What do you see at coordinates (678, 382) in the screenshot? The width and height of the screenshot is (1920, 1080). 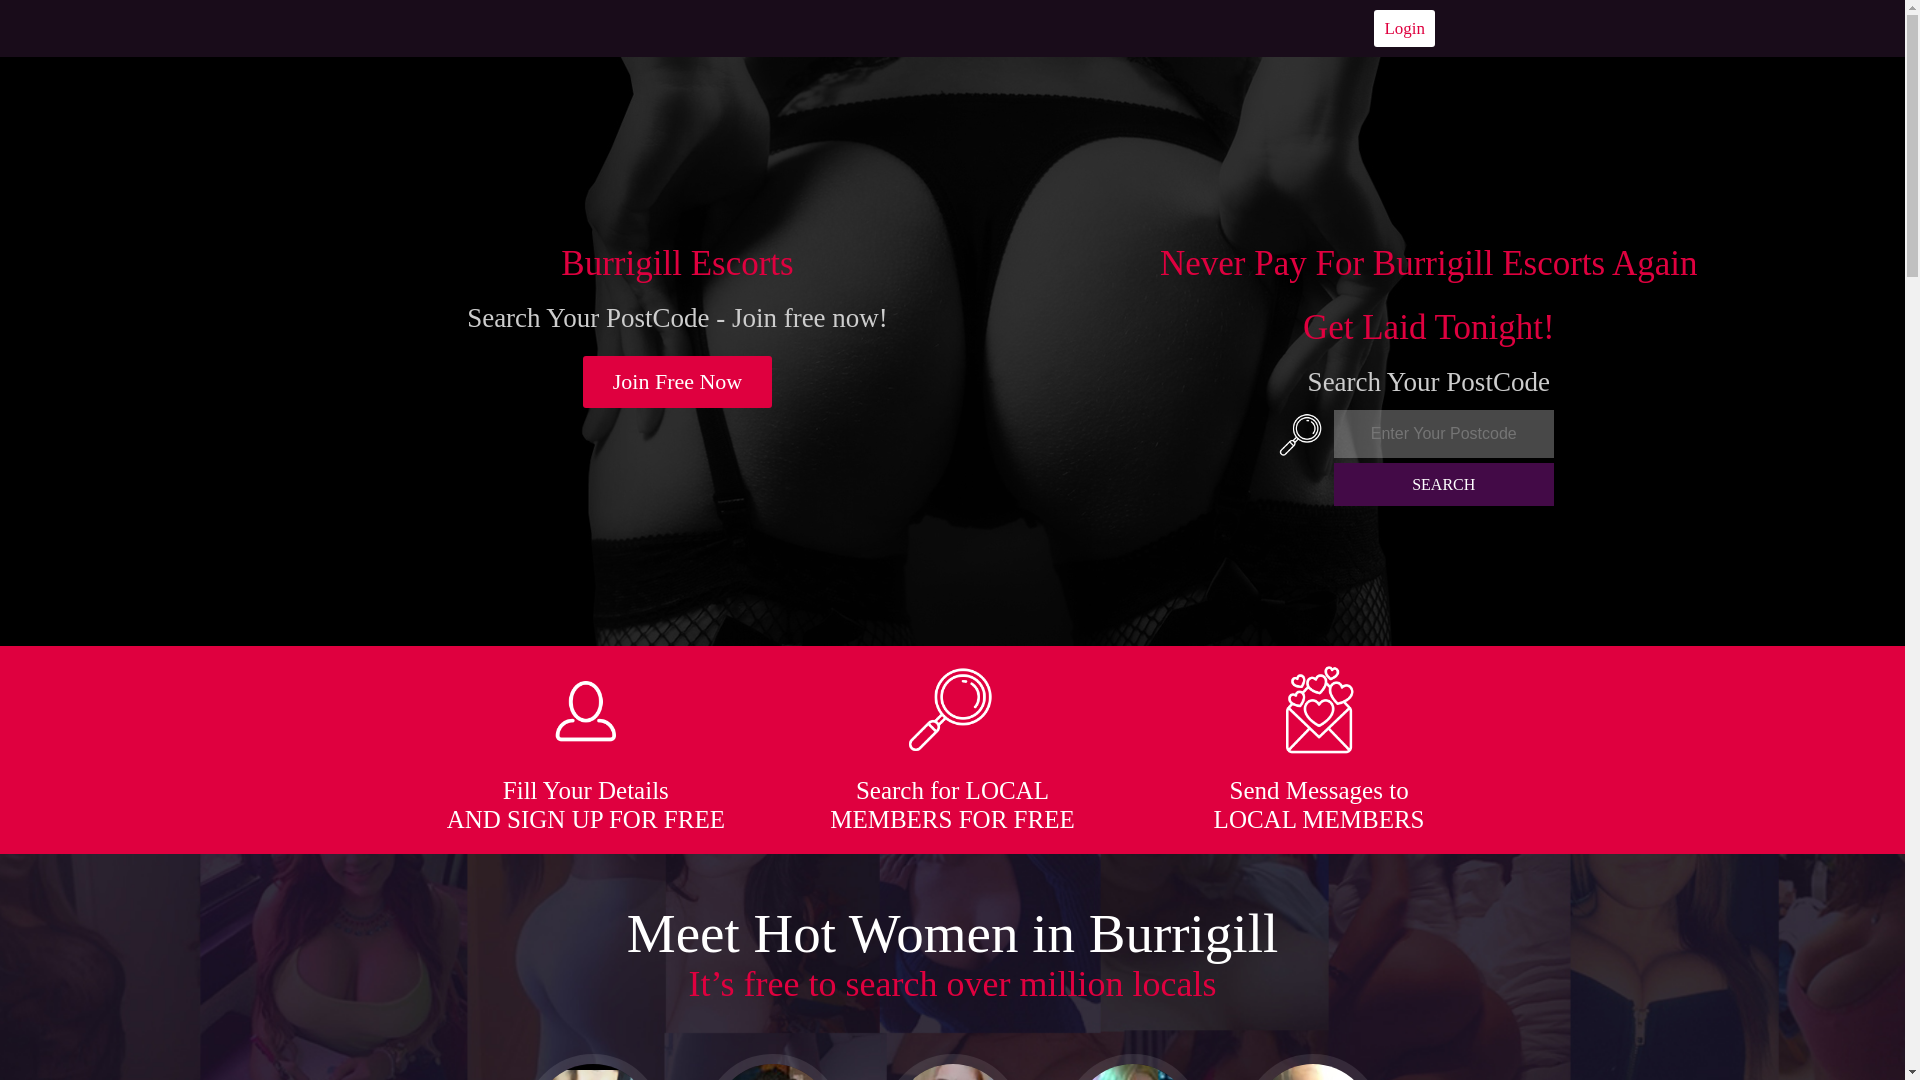 I see `Join` at bounding box center [678, 382].